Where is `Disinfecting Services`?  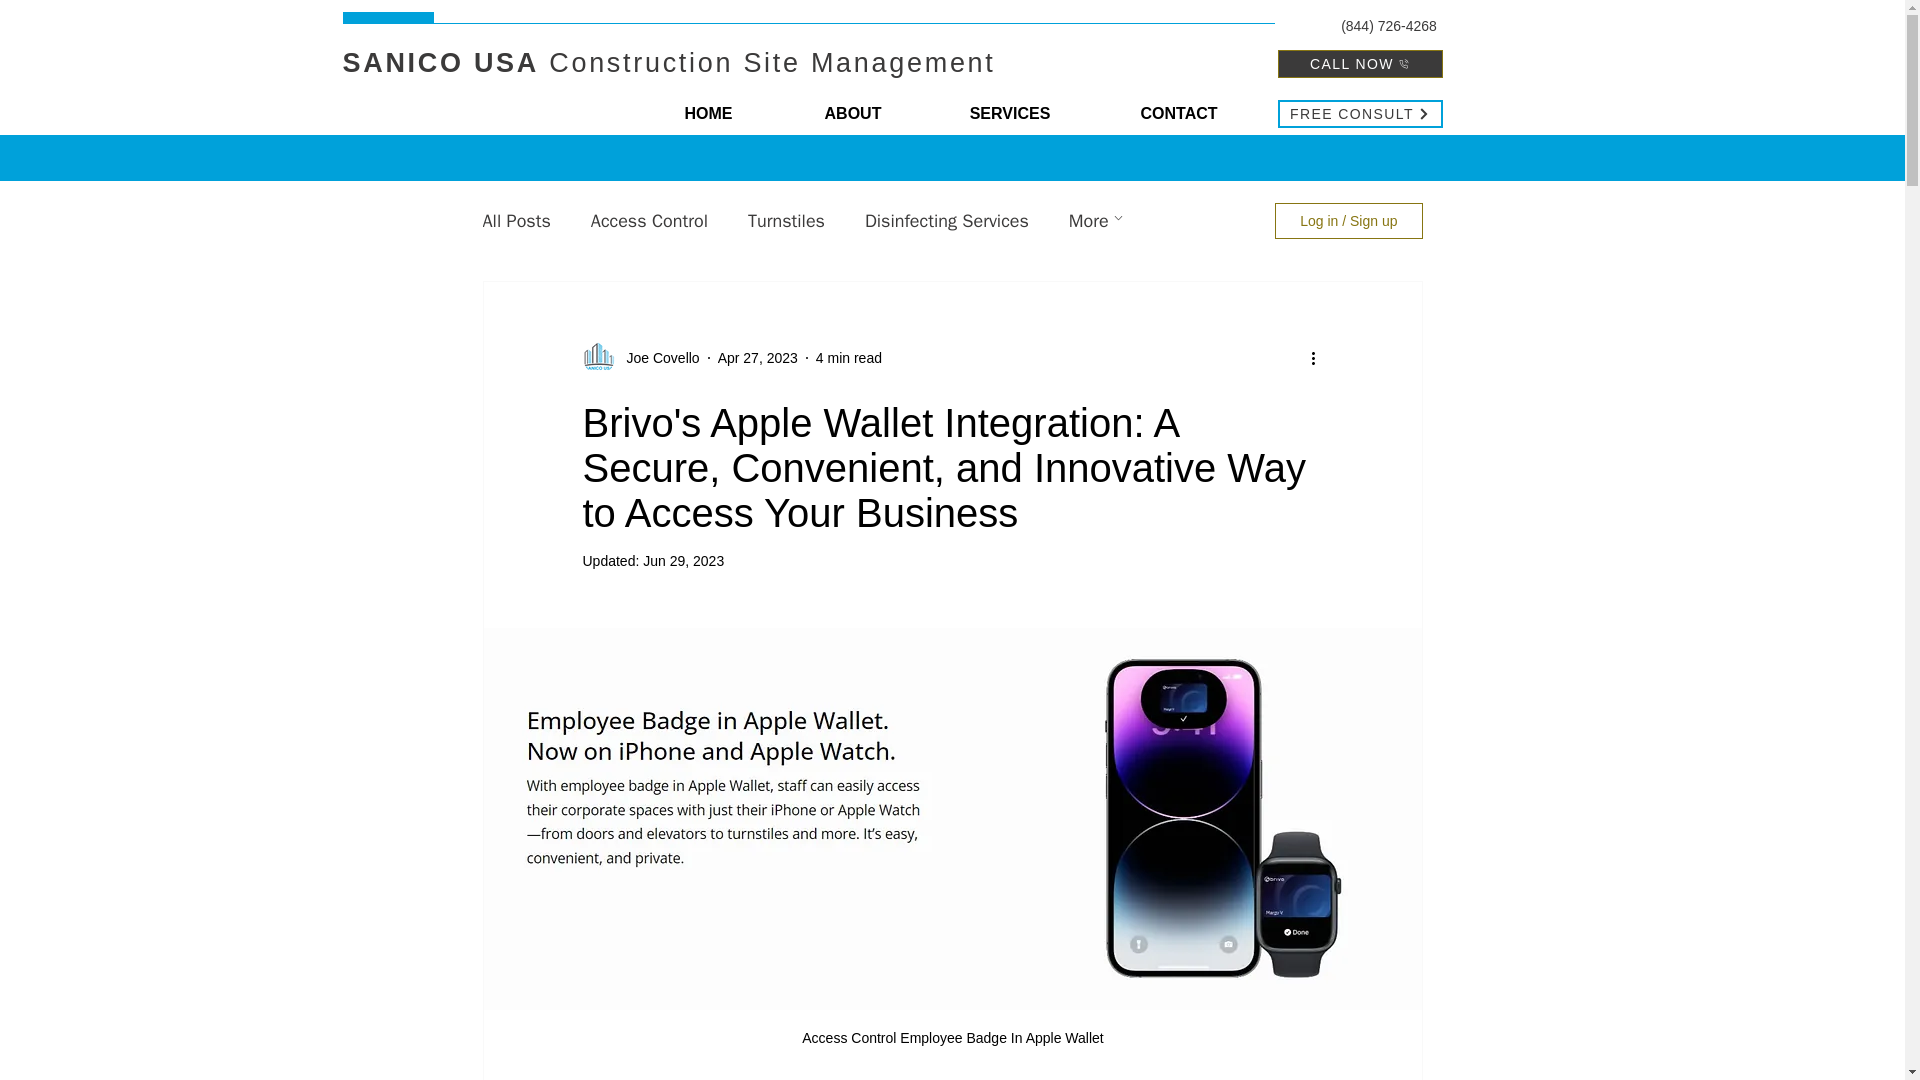
Disinfecting Services is located at coordinates (947, 221).